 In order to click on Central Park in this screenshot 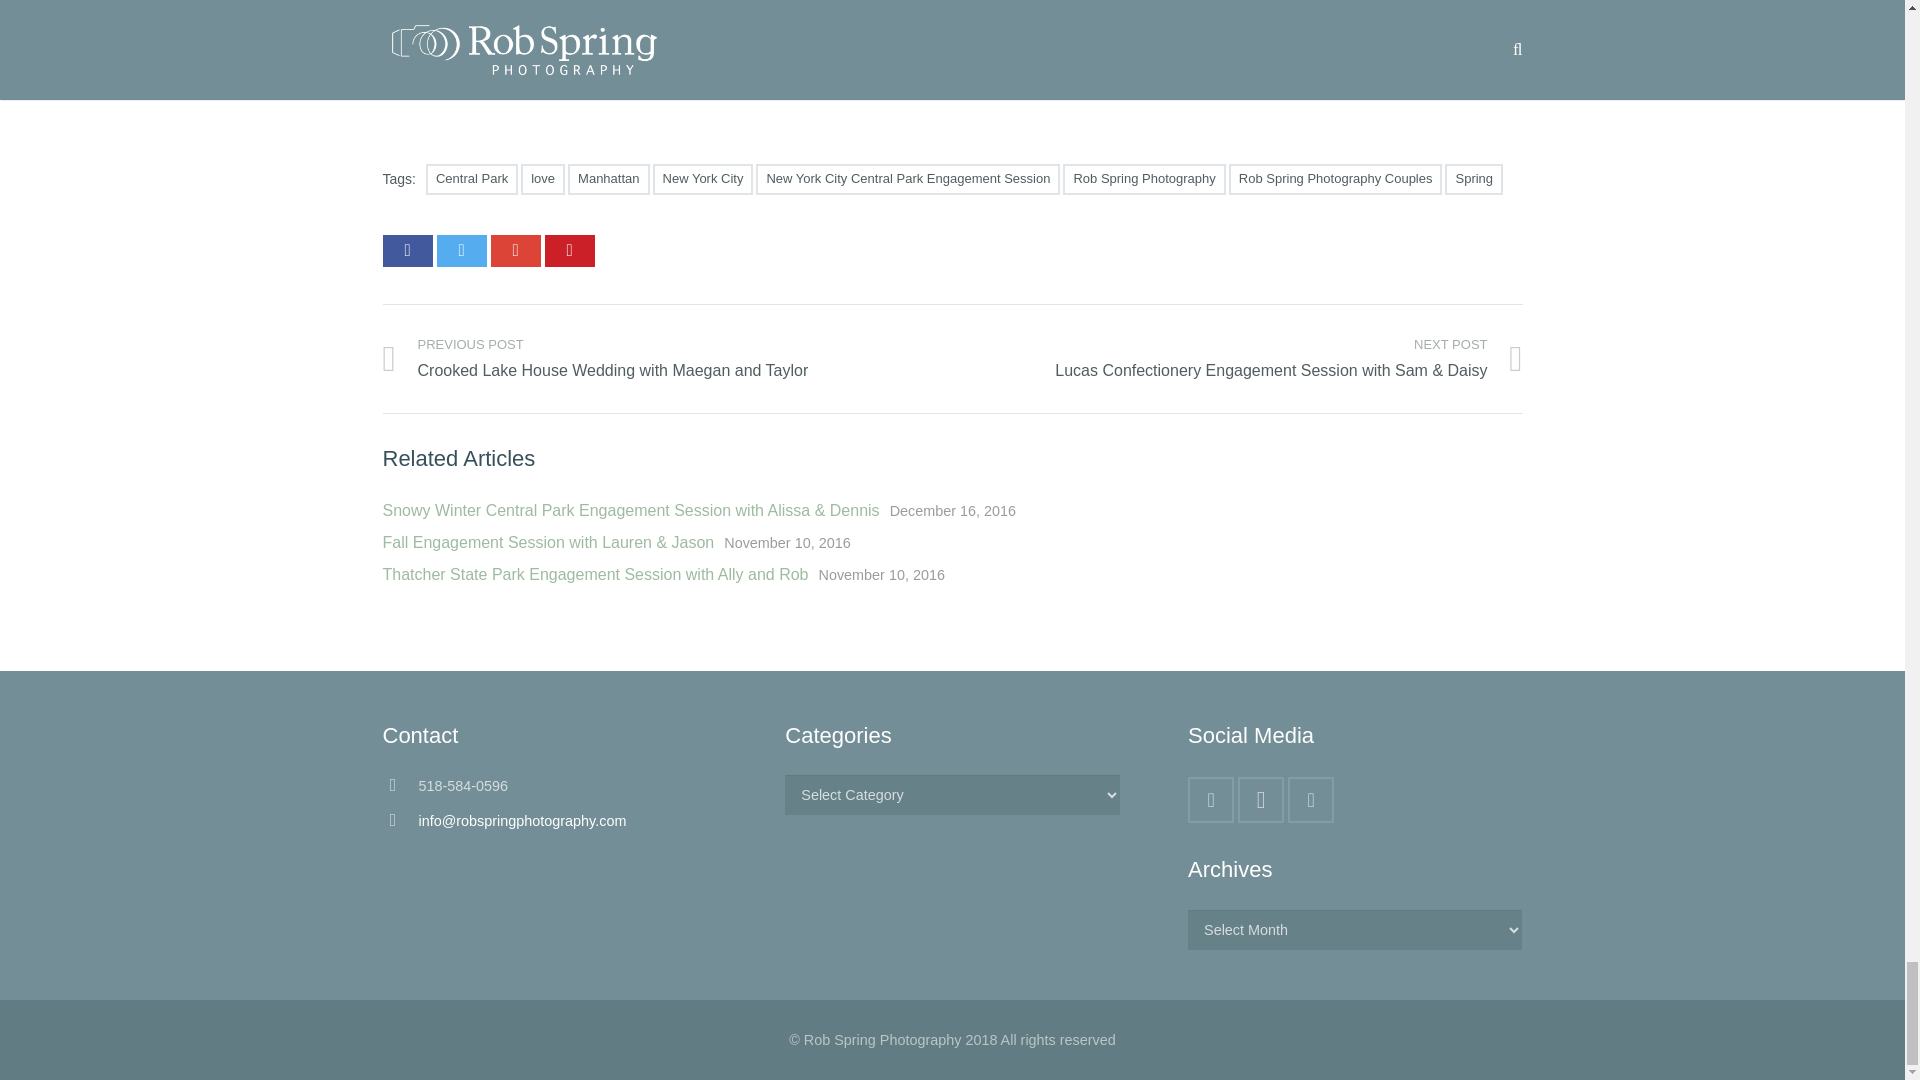, I will do `click(472, 180)`.